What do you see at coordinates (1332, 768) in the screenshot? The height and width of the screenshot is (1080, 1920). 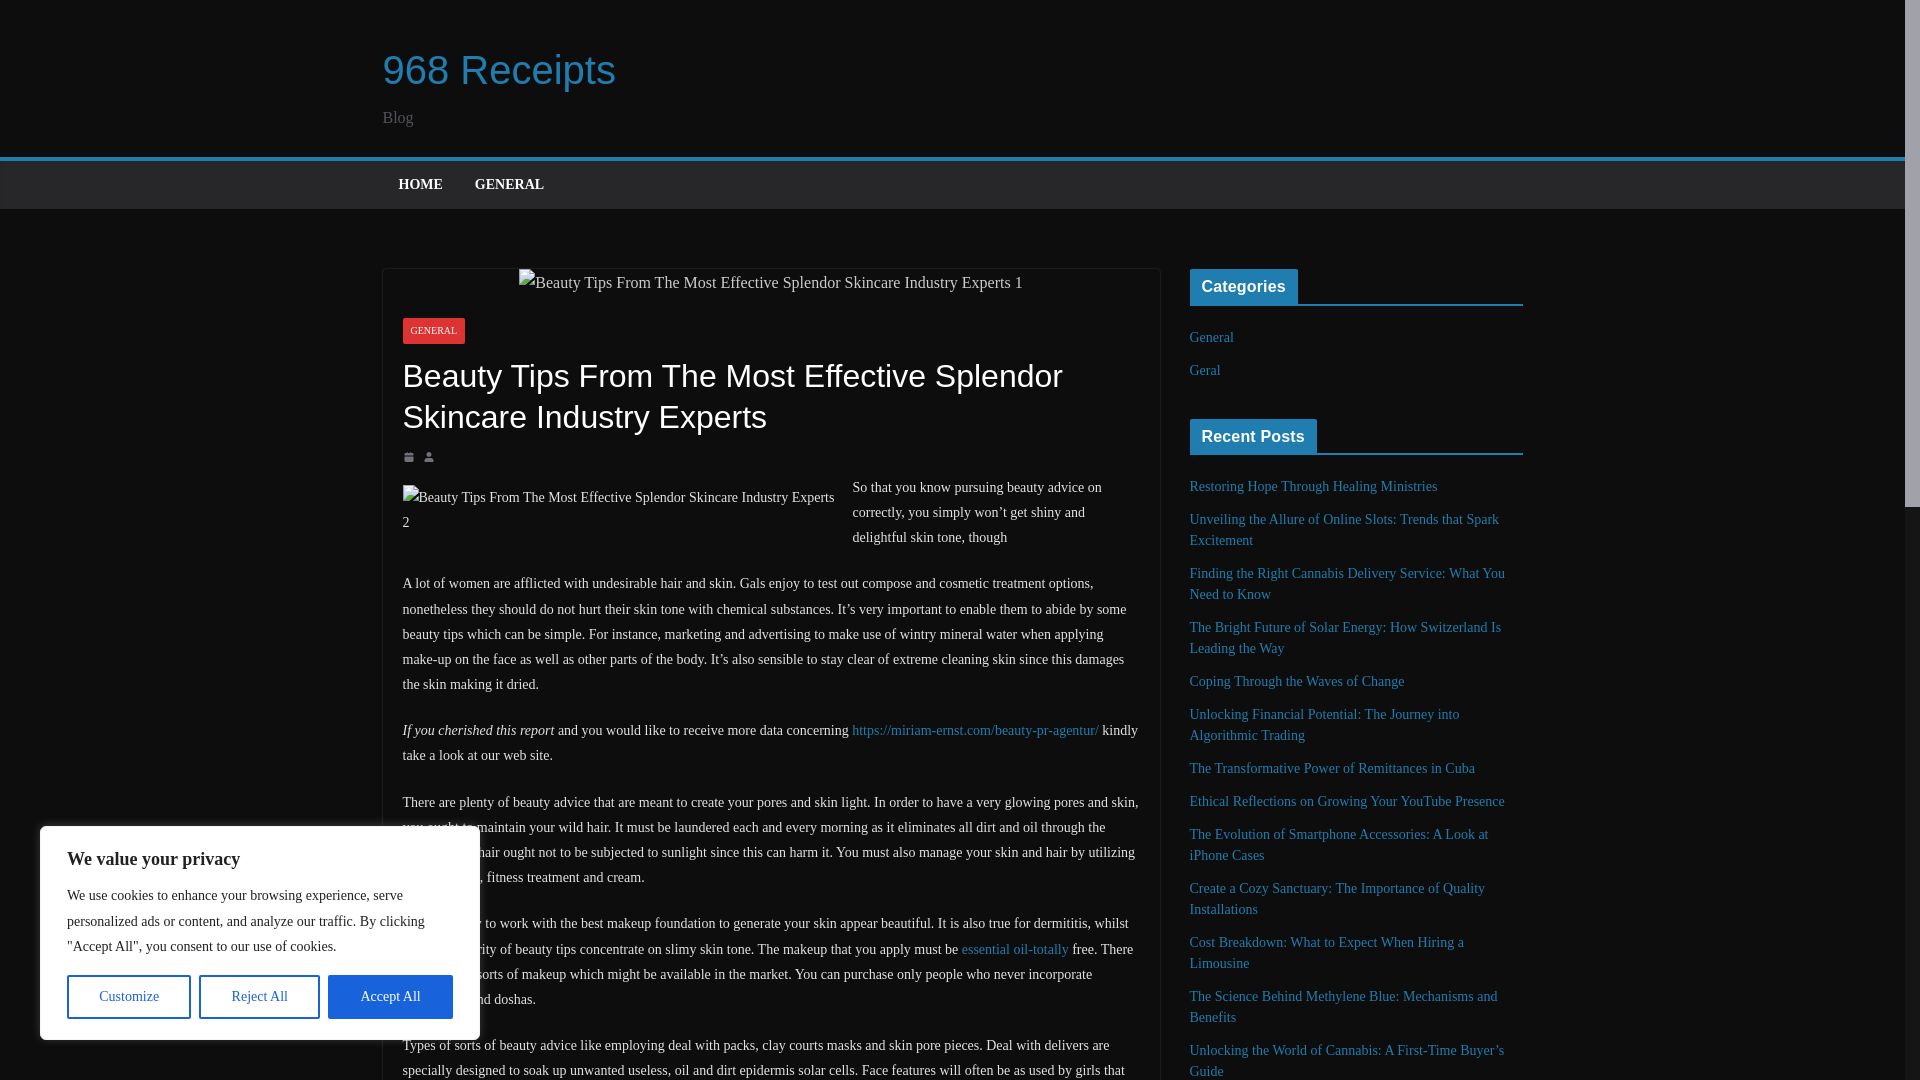 I see `The Transformative Power of Remittances in Cuba` at bounding box center [1332, 768].